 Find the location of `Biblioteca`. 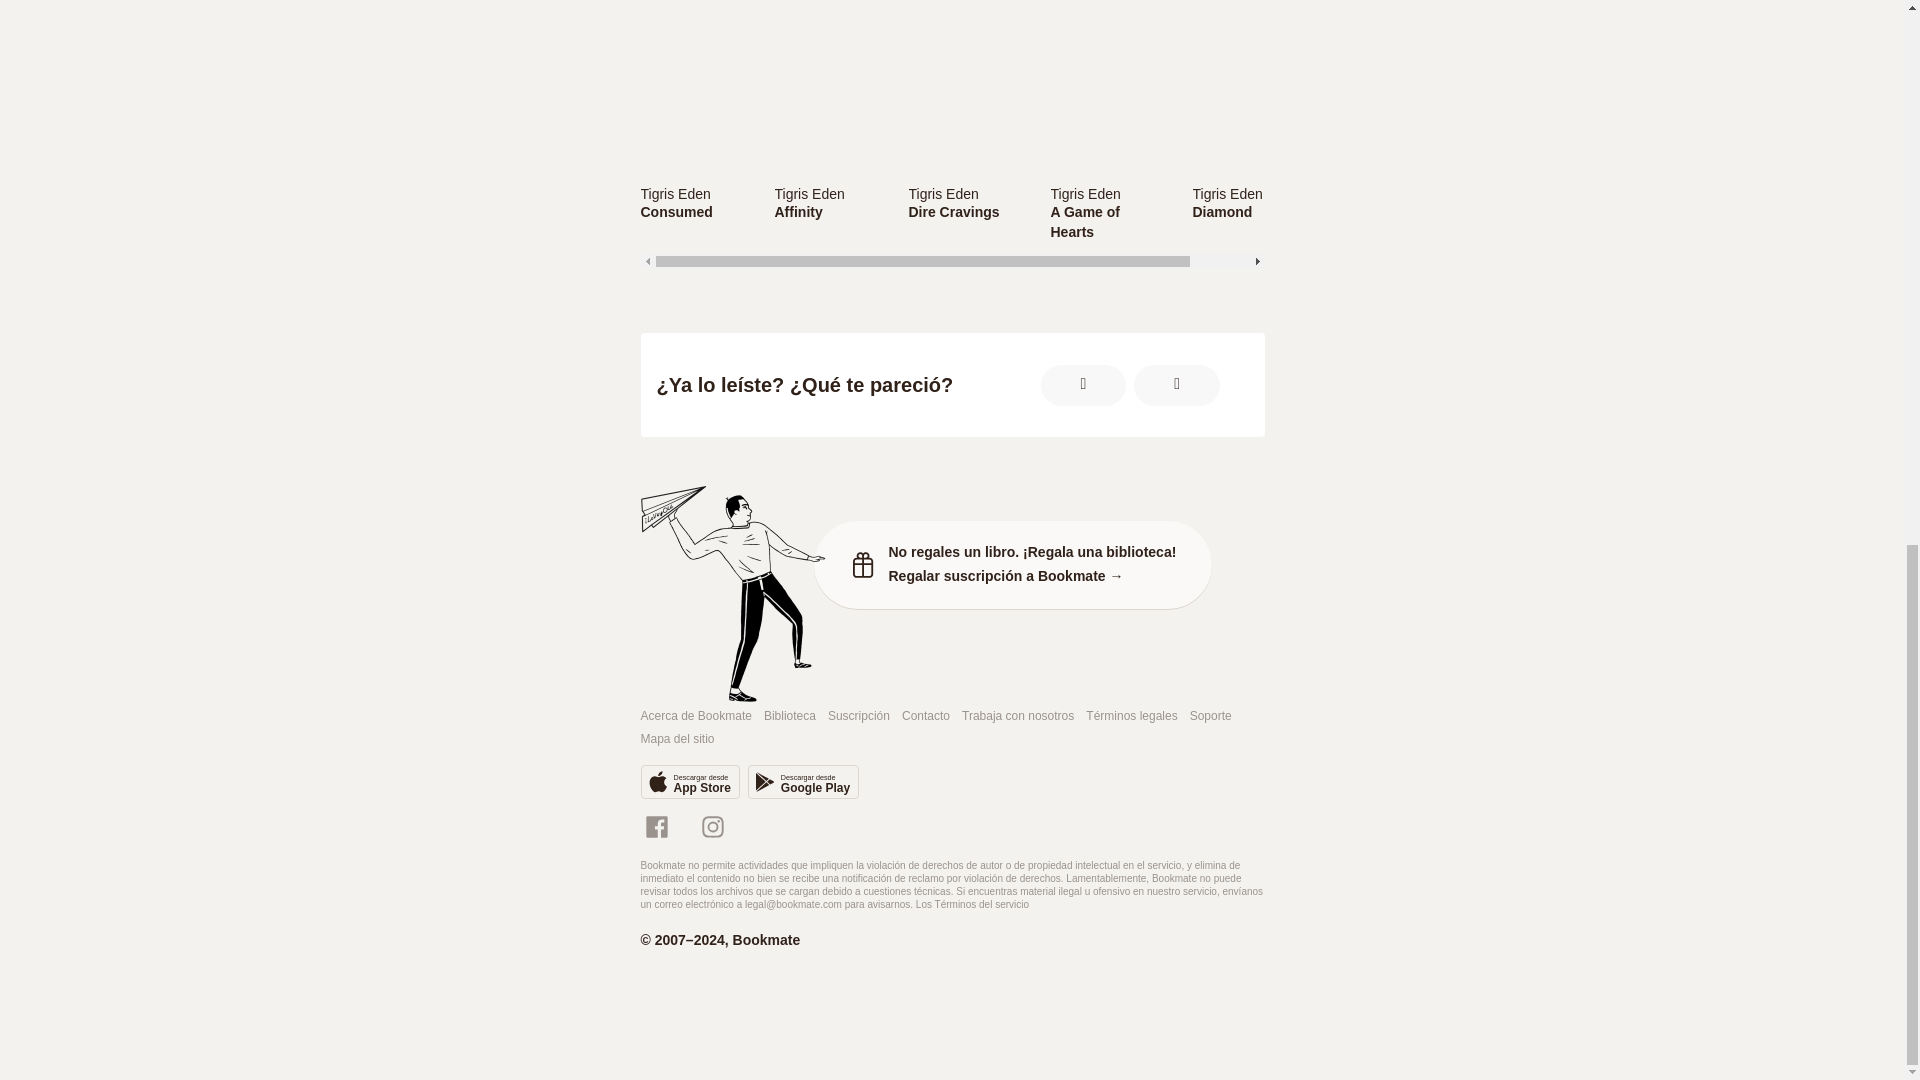

Biblioteca is located at coordinates (790, 716).